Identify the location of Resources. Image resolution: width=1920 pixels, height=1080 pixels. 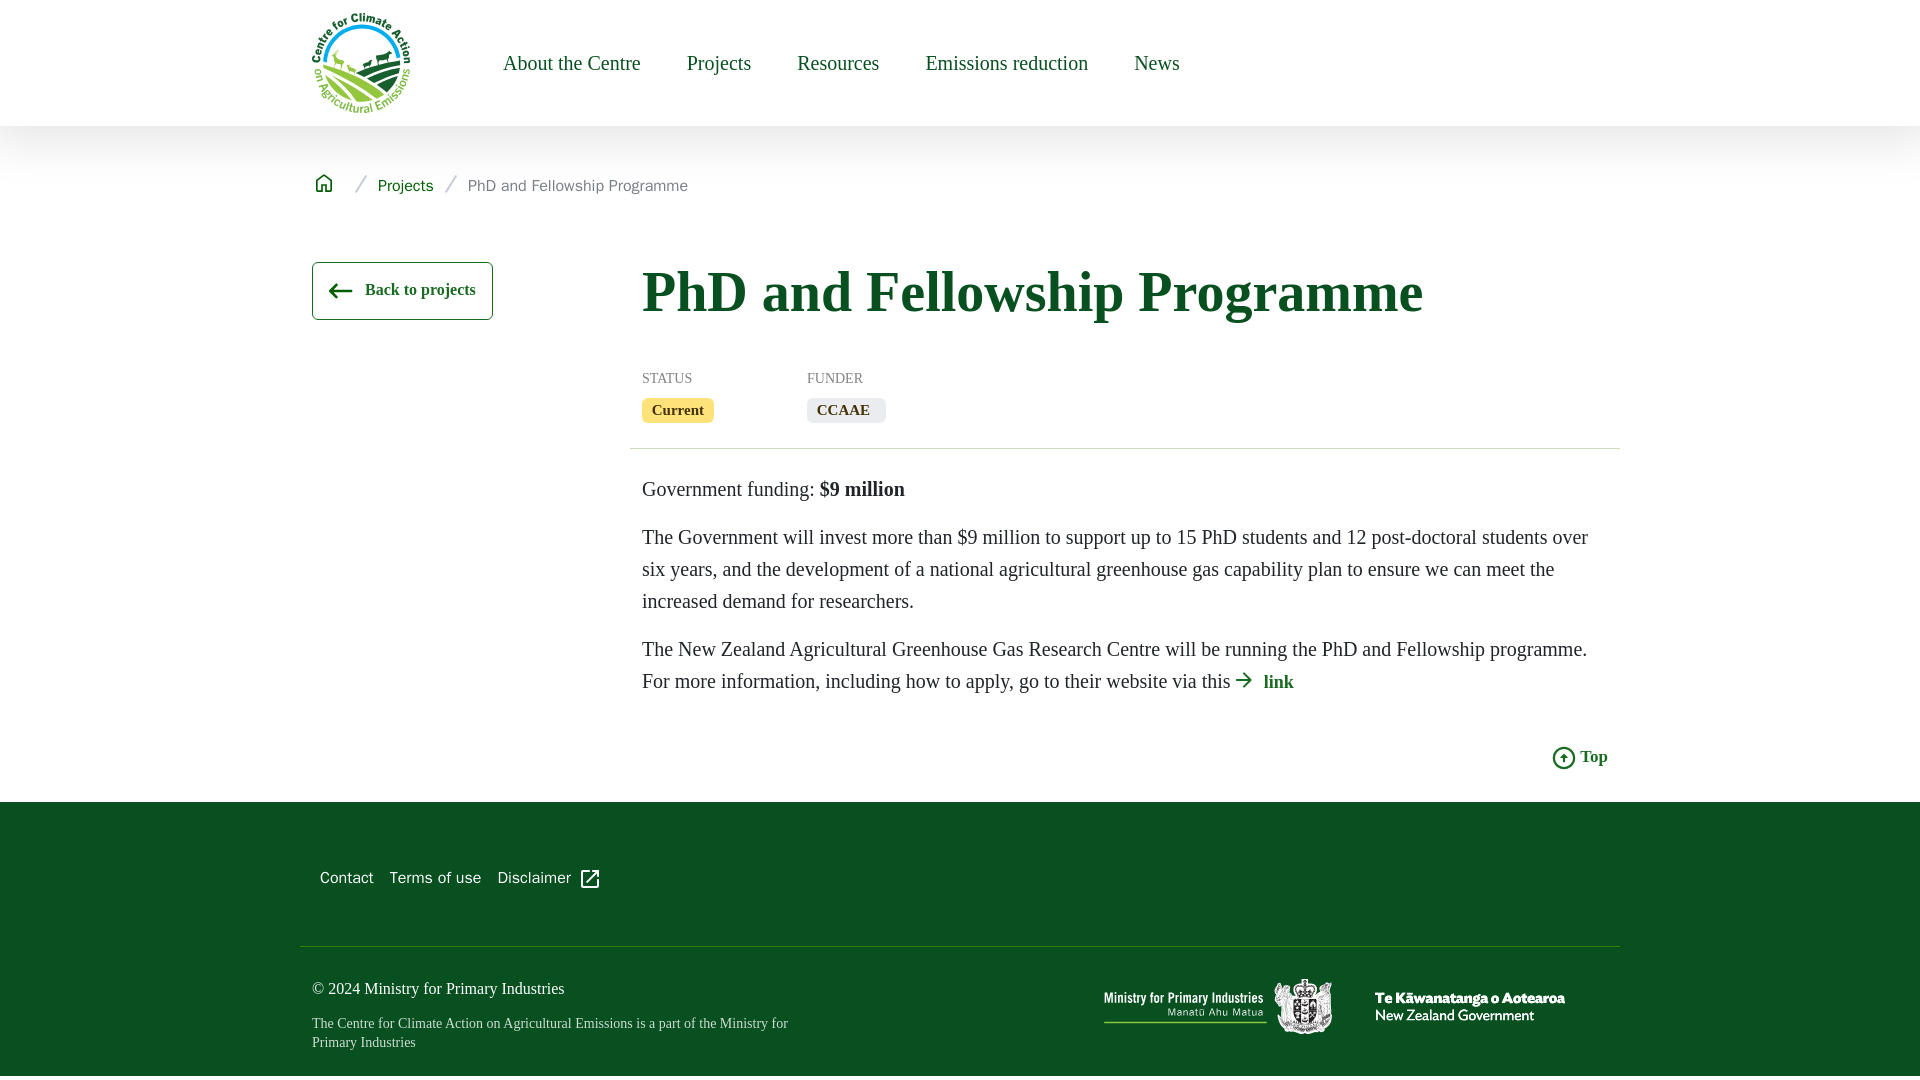
(838, 63).